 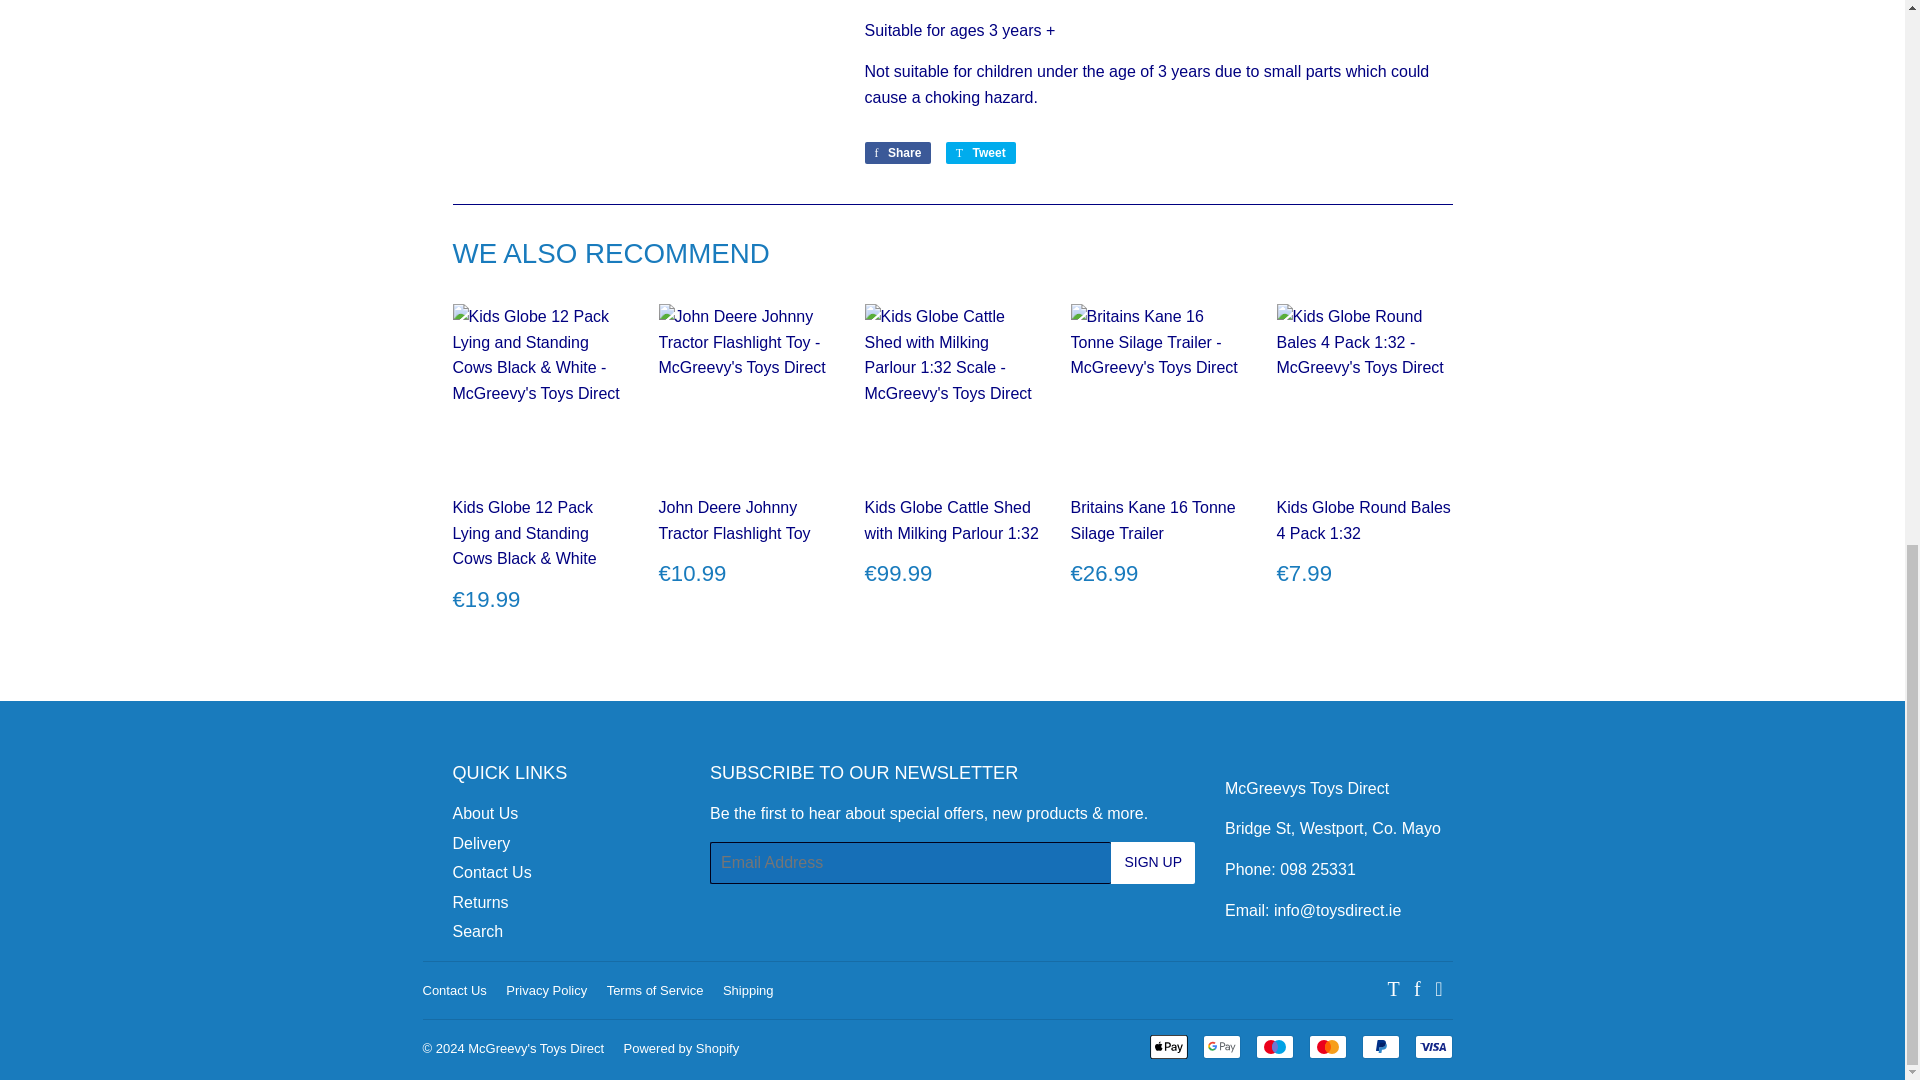 I want to click on Maestro, so click(x=1274, y=1046).